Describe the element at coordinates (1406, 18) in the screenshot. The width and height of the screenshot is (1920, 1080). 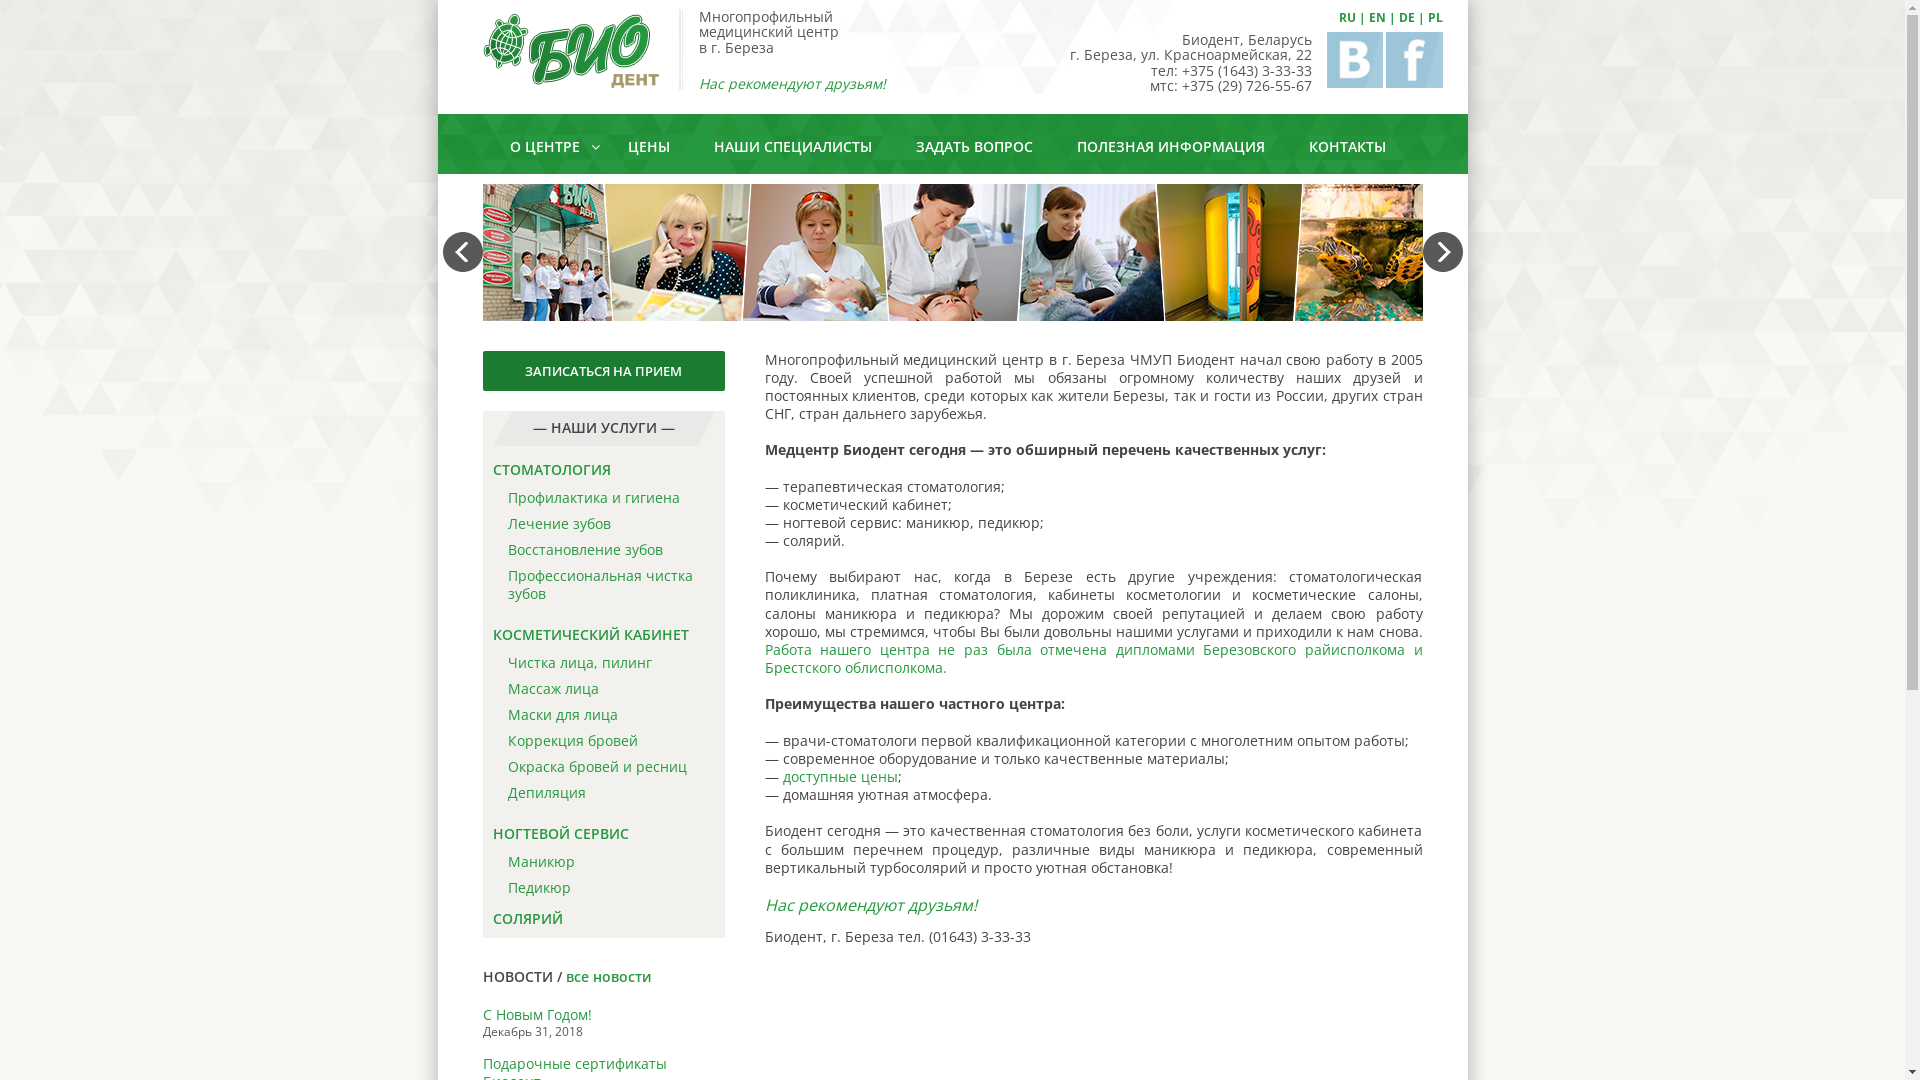
I see `DE` at that location.